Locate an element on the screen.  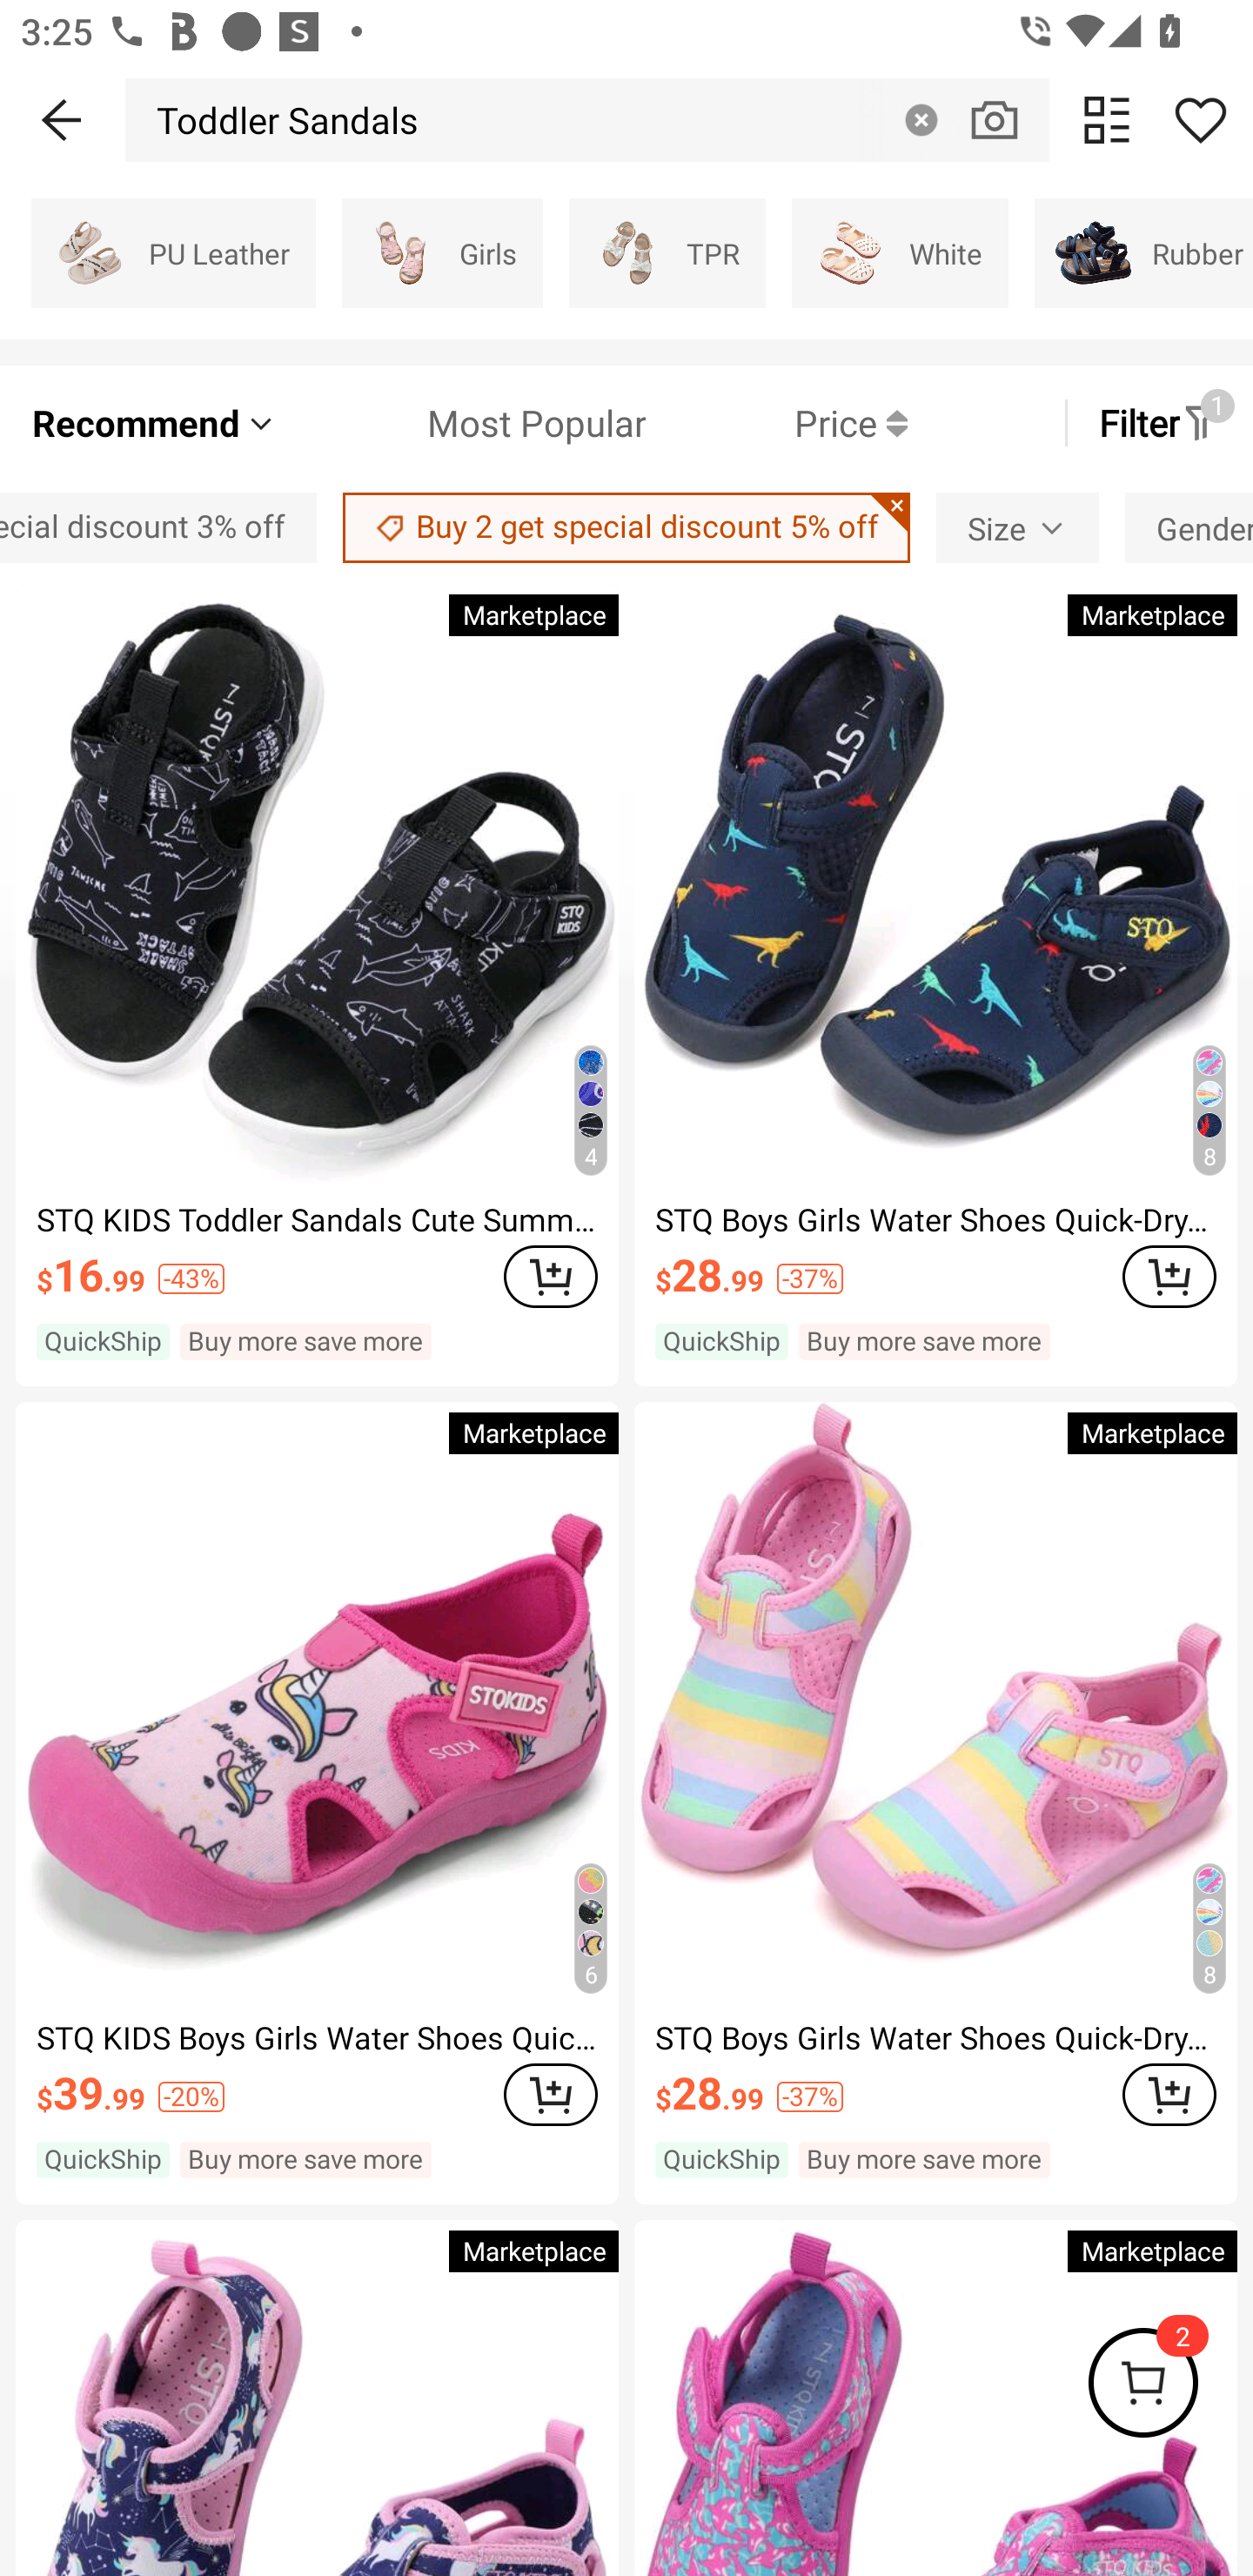
ADD TO CART is located at coordinates (550, 1276).